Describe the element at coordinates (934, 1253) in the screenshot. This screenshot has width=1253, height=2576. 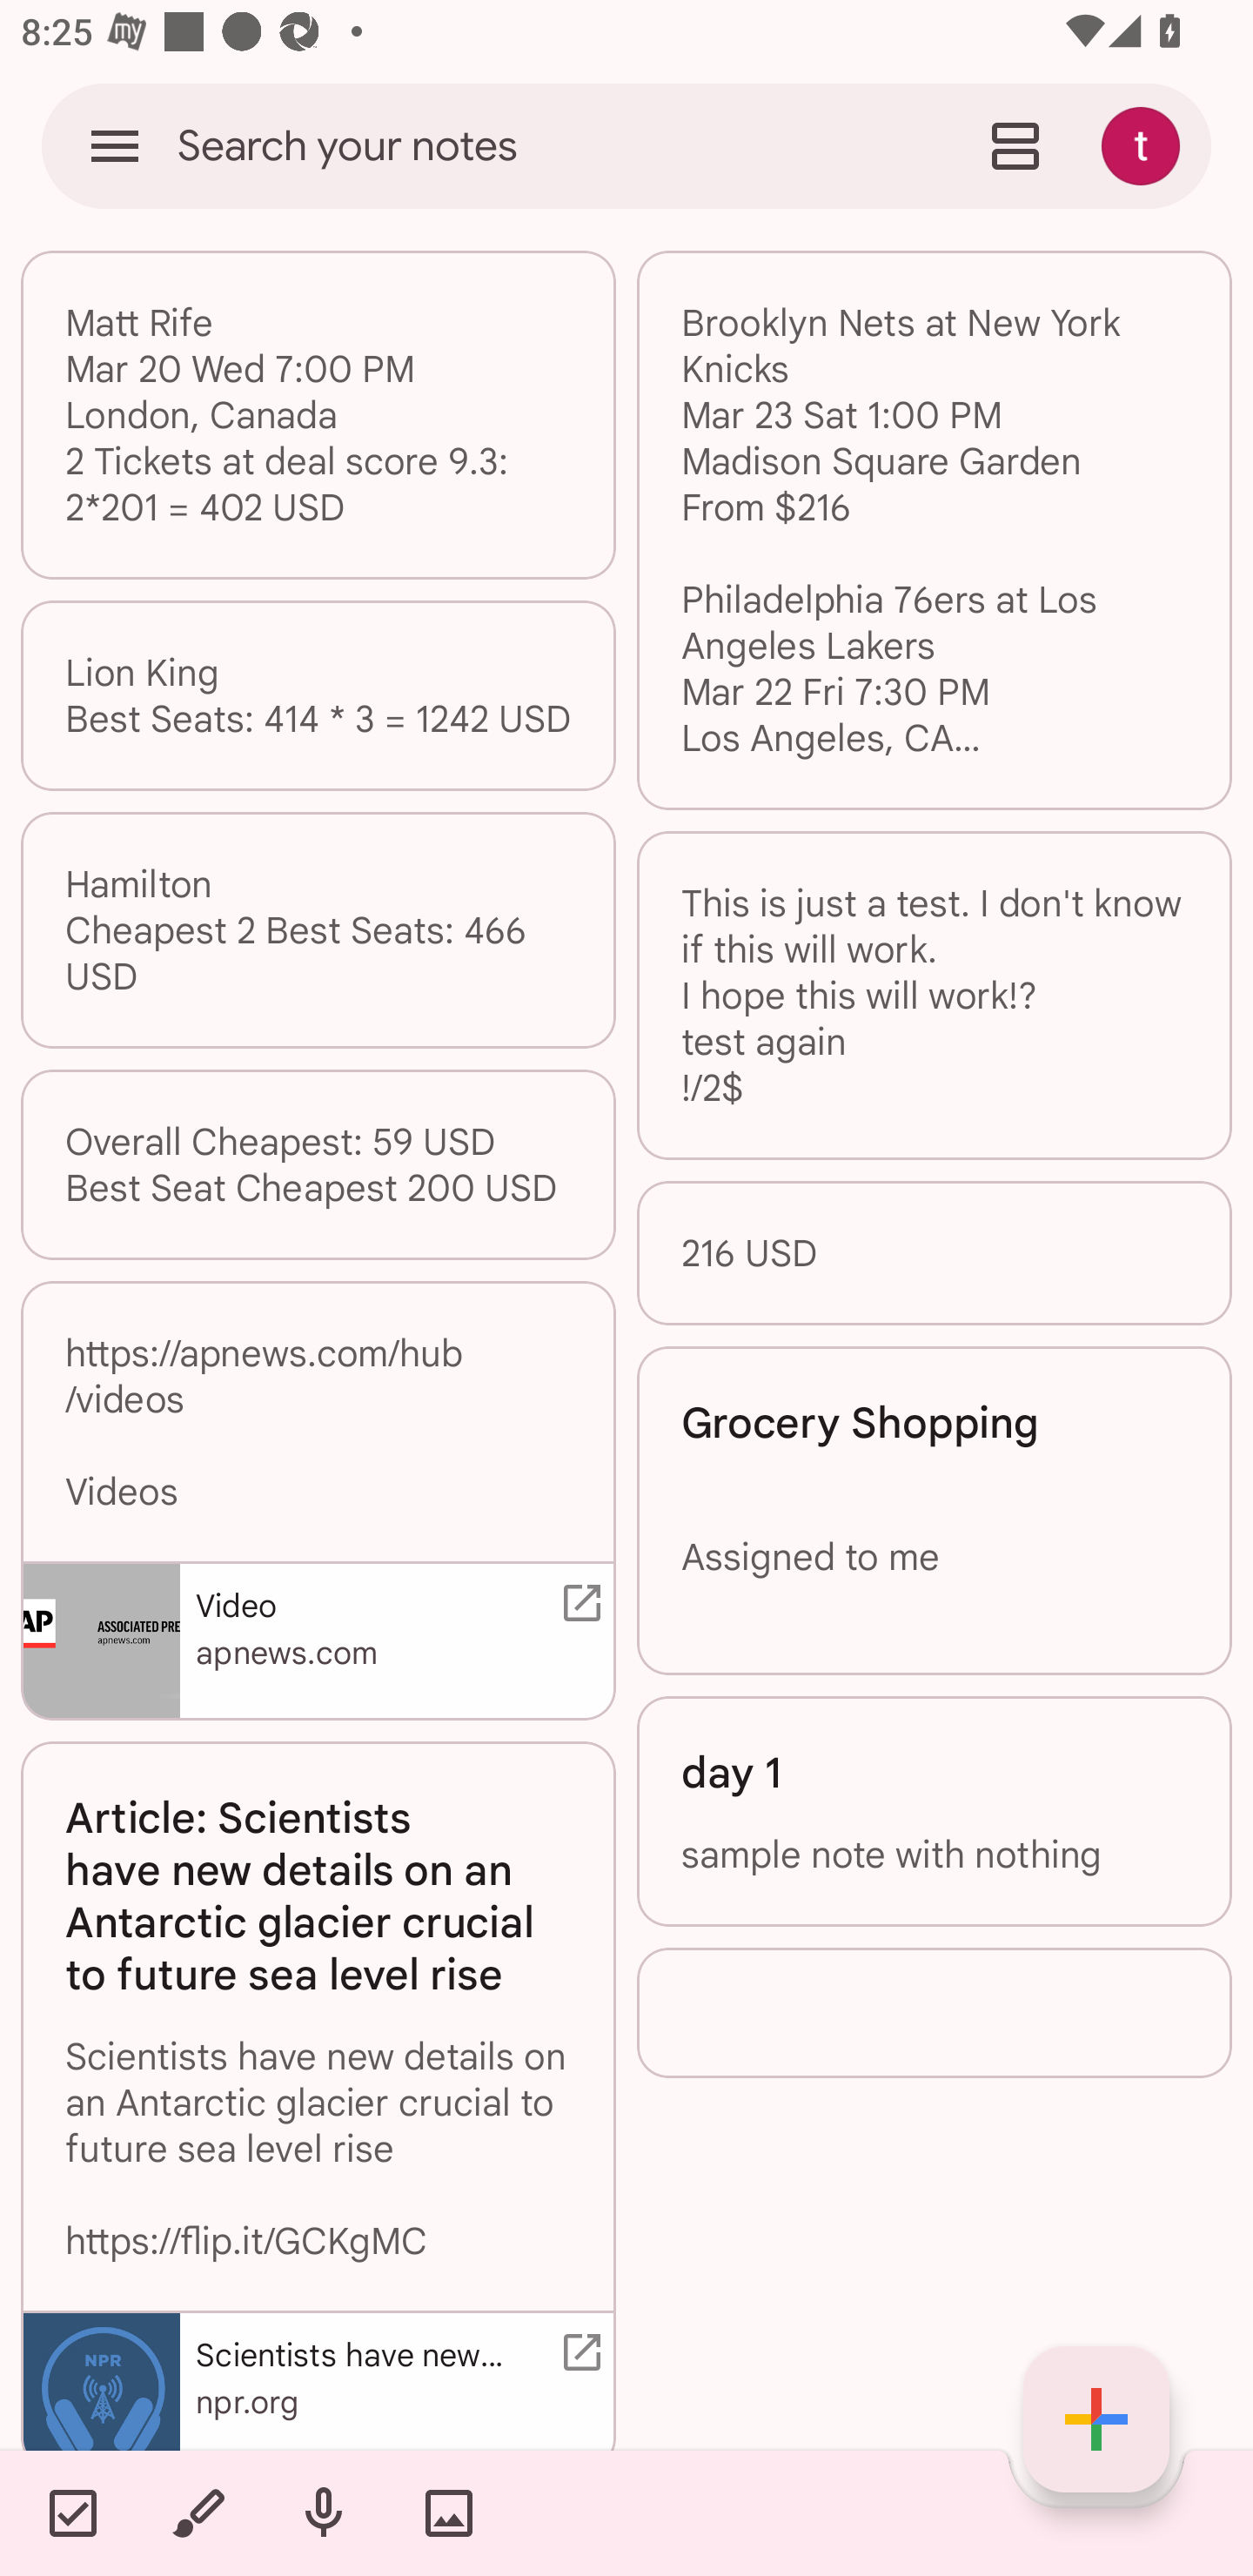
I see `216 USD.  216 USD` at that location.